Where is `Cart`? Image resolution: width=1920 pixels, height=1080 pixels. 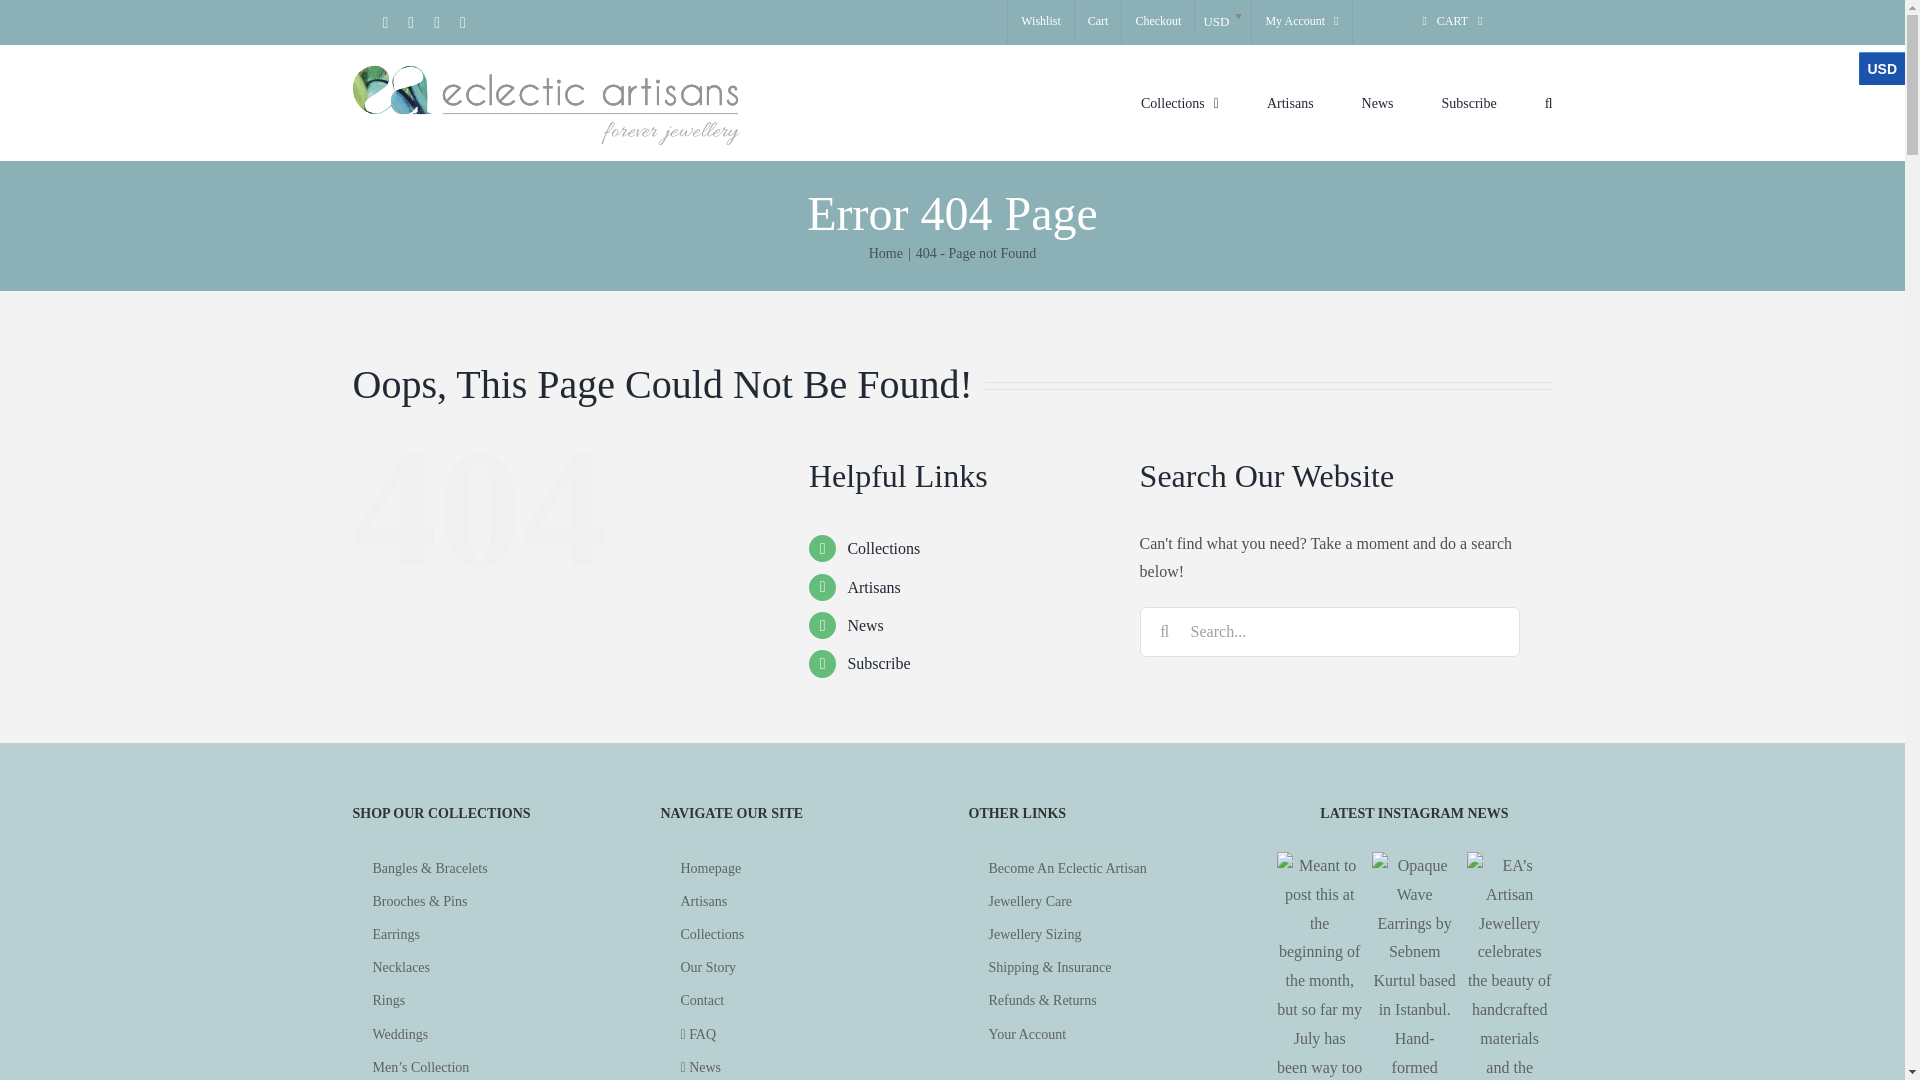
Cart is located at coordinates (1098, 22).